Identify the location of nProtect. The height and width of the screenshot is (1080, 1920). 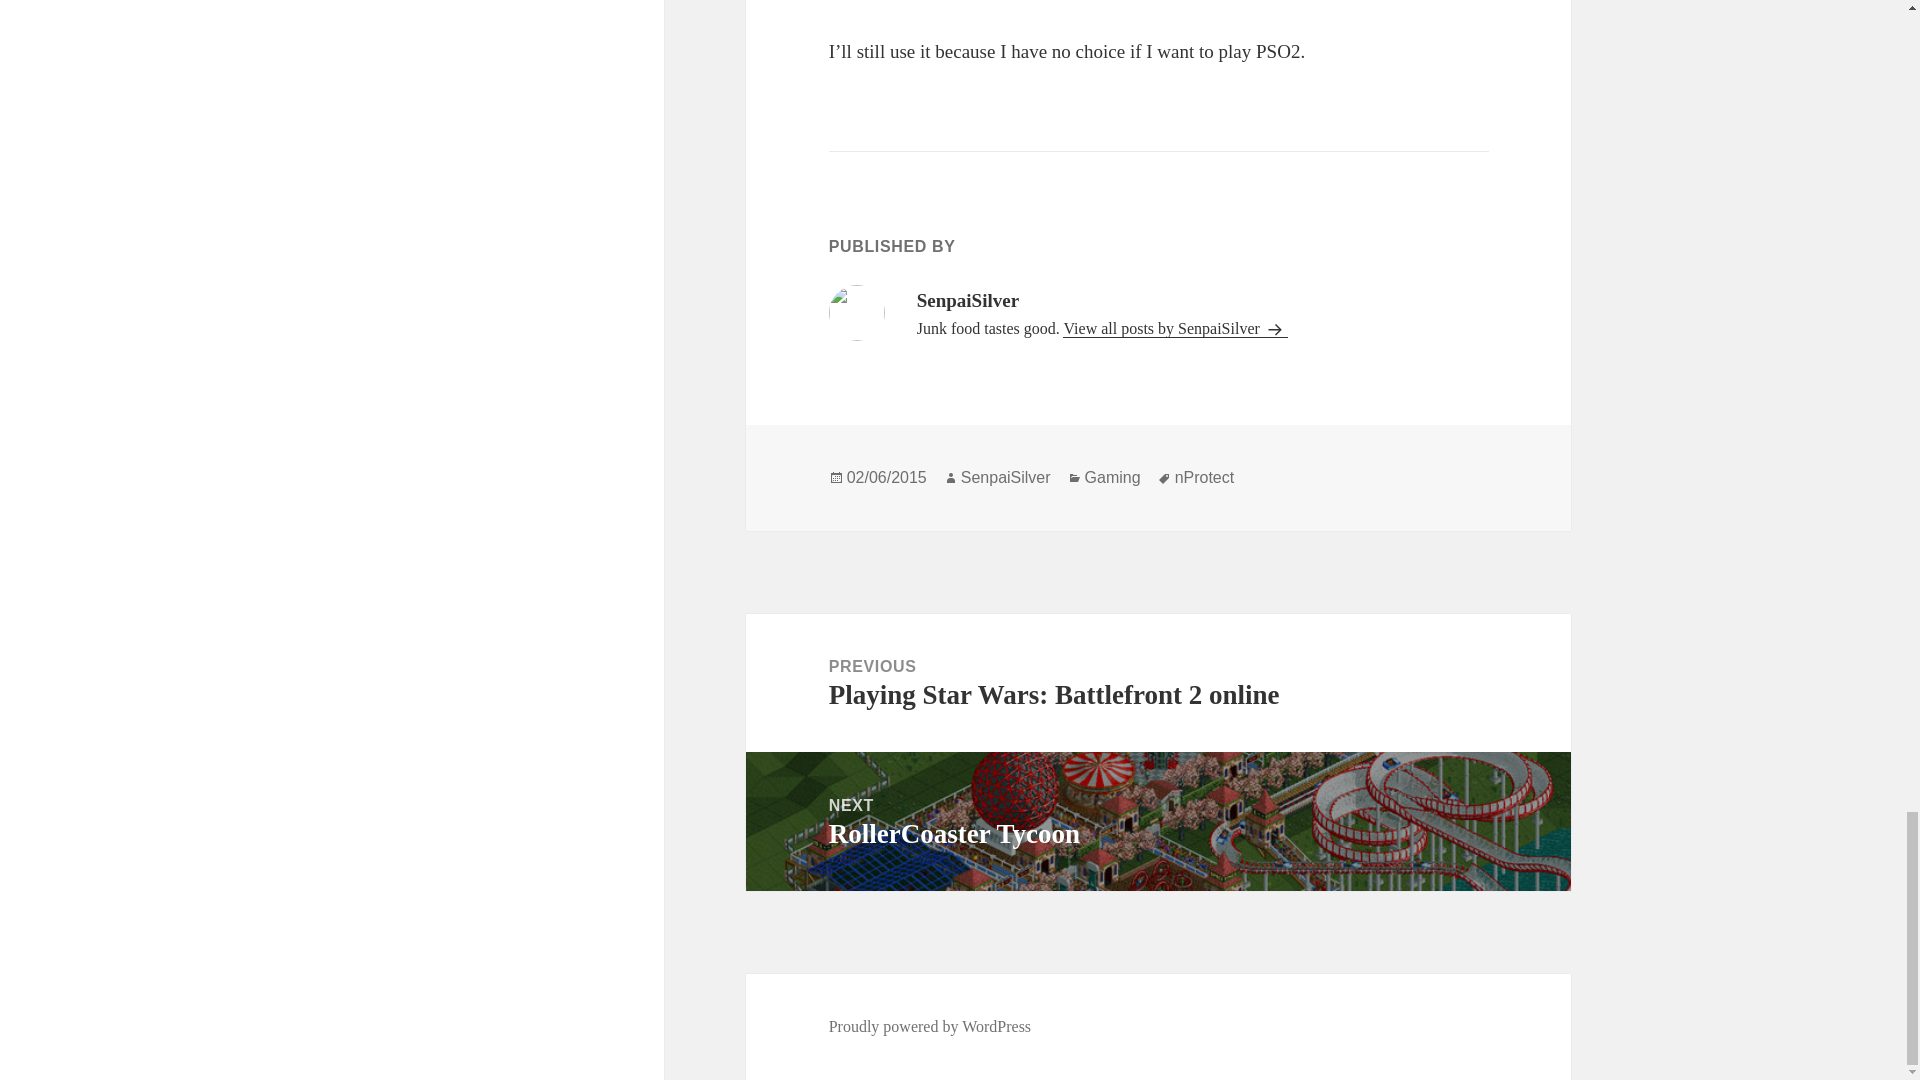
(1158, 821).